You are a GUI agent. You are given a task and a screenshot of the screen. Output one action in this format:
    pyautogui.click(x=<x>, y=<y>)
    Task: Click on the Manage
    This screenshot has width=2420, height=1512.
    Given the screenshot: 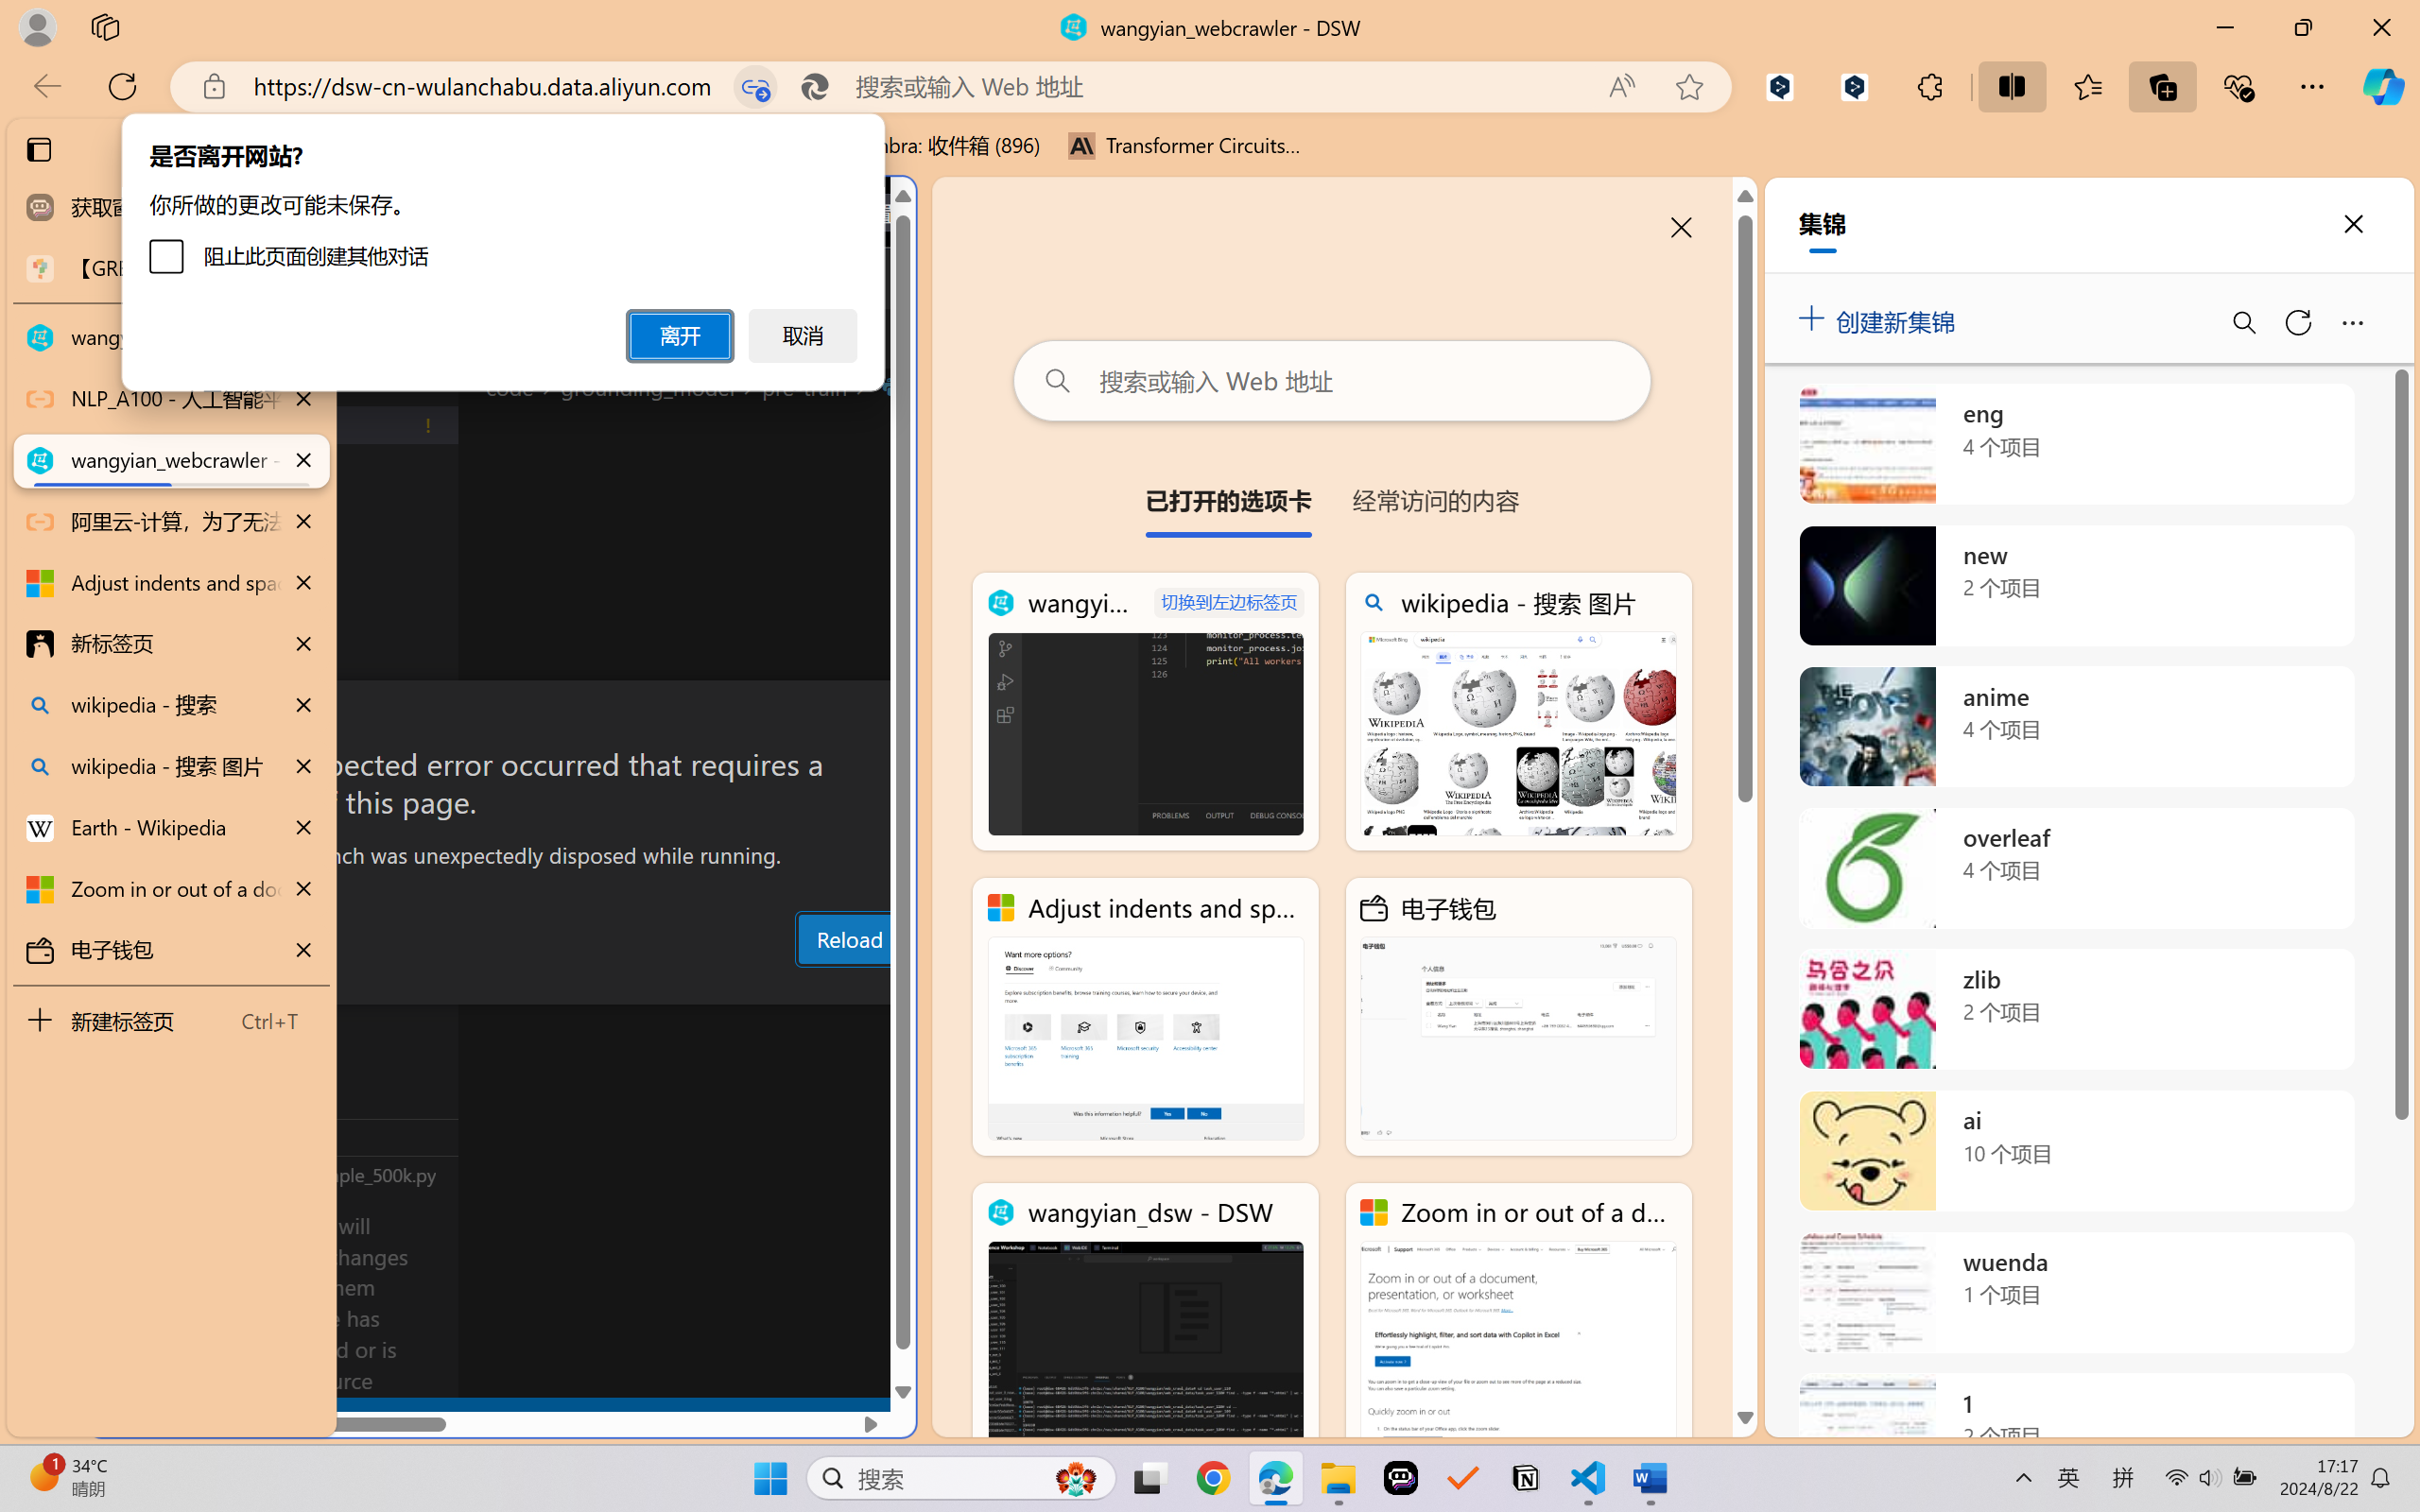 What is the action you would take?
    pyautogui.click(x=129, y=1356)
    